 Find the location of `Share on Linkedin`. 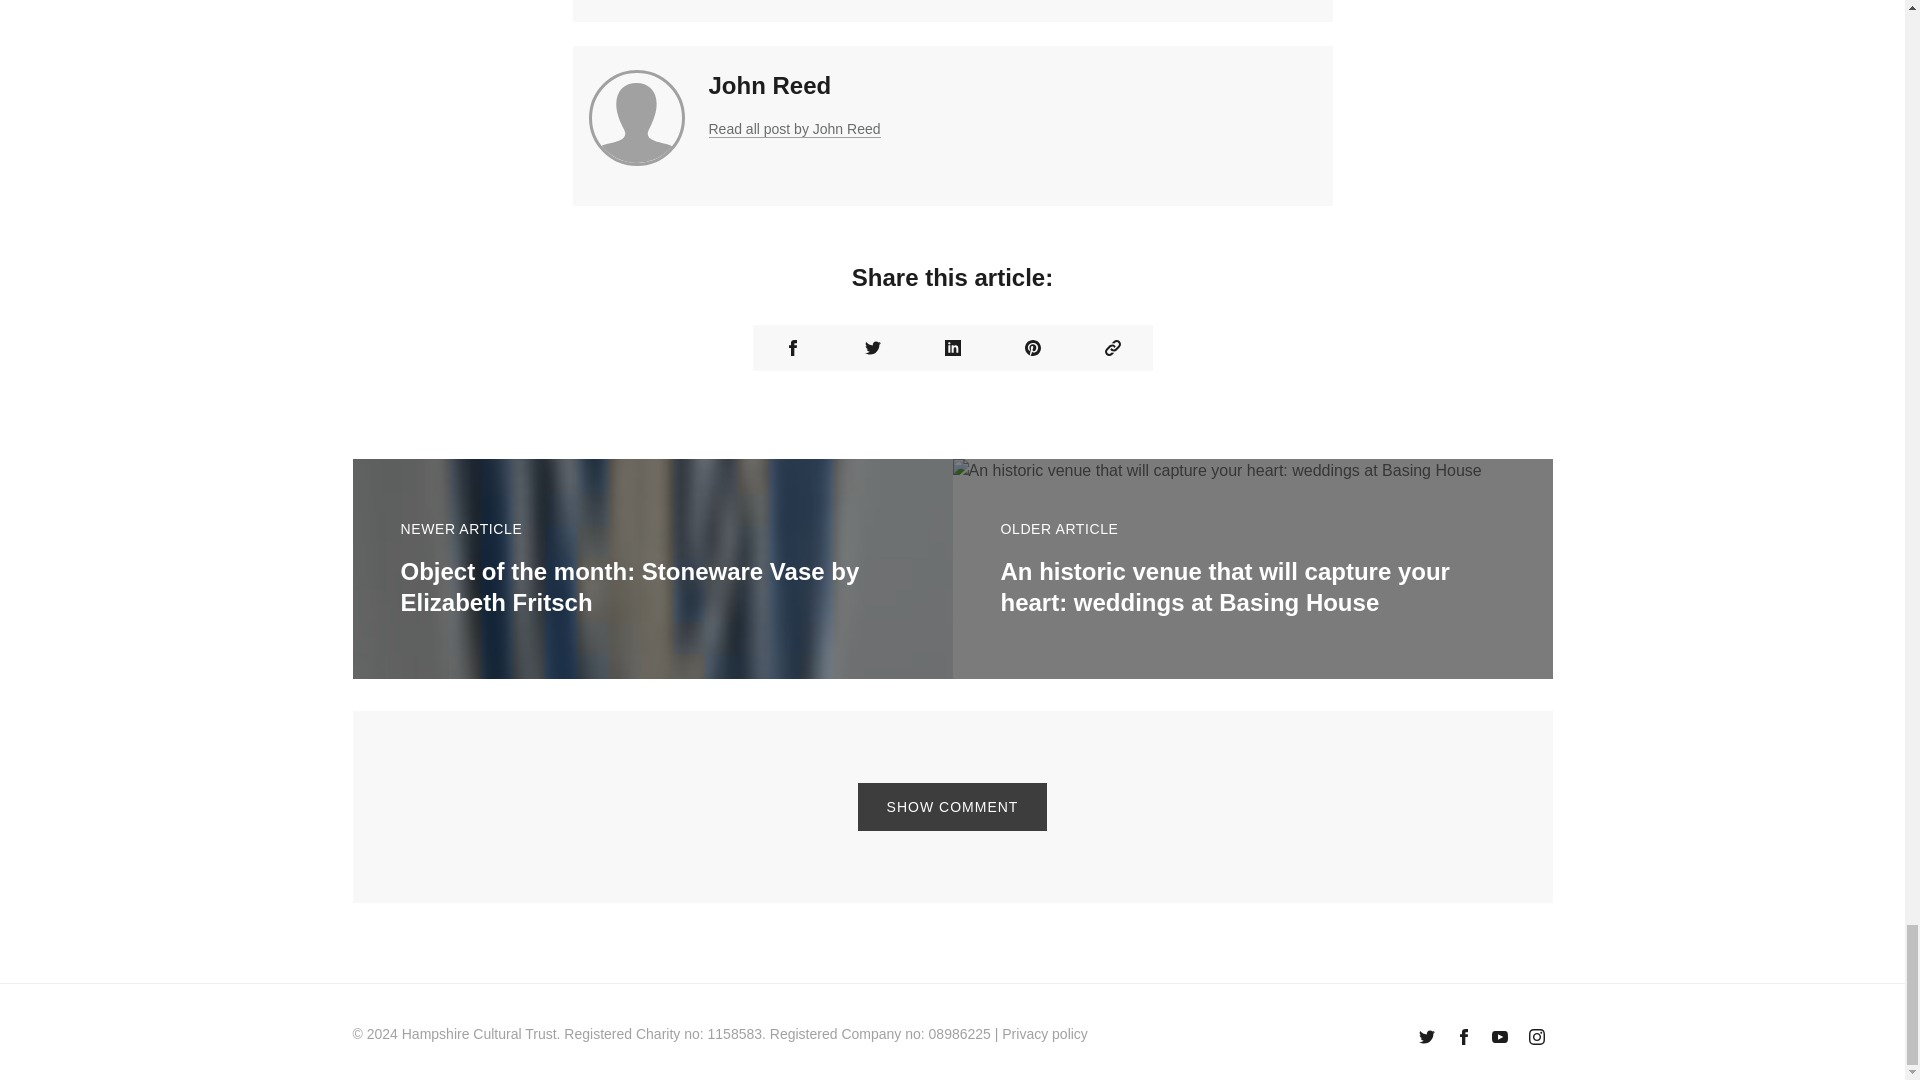

Share on Linkedin is located at coordinates (952, 348).